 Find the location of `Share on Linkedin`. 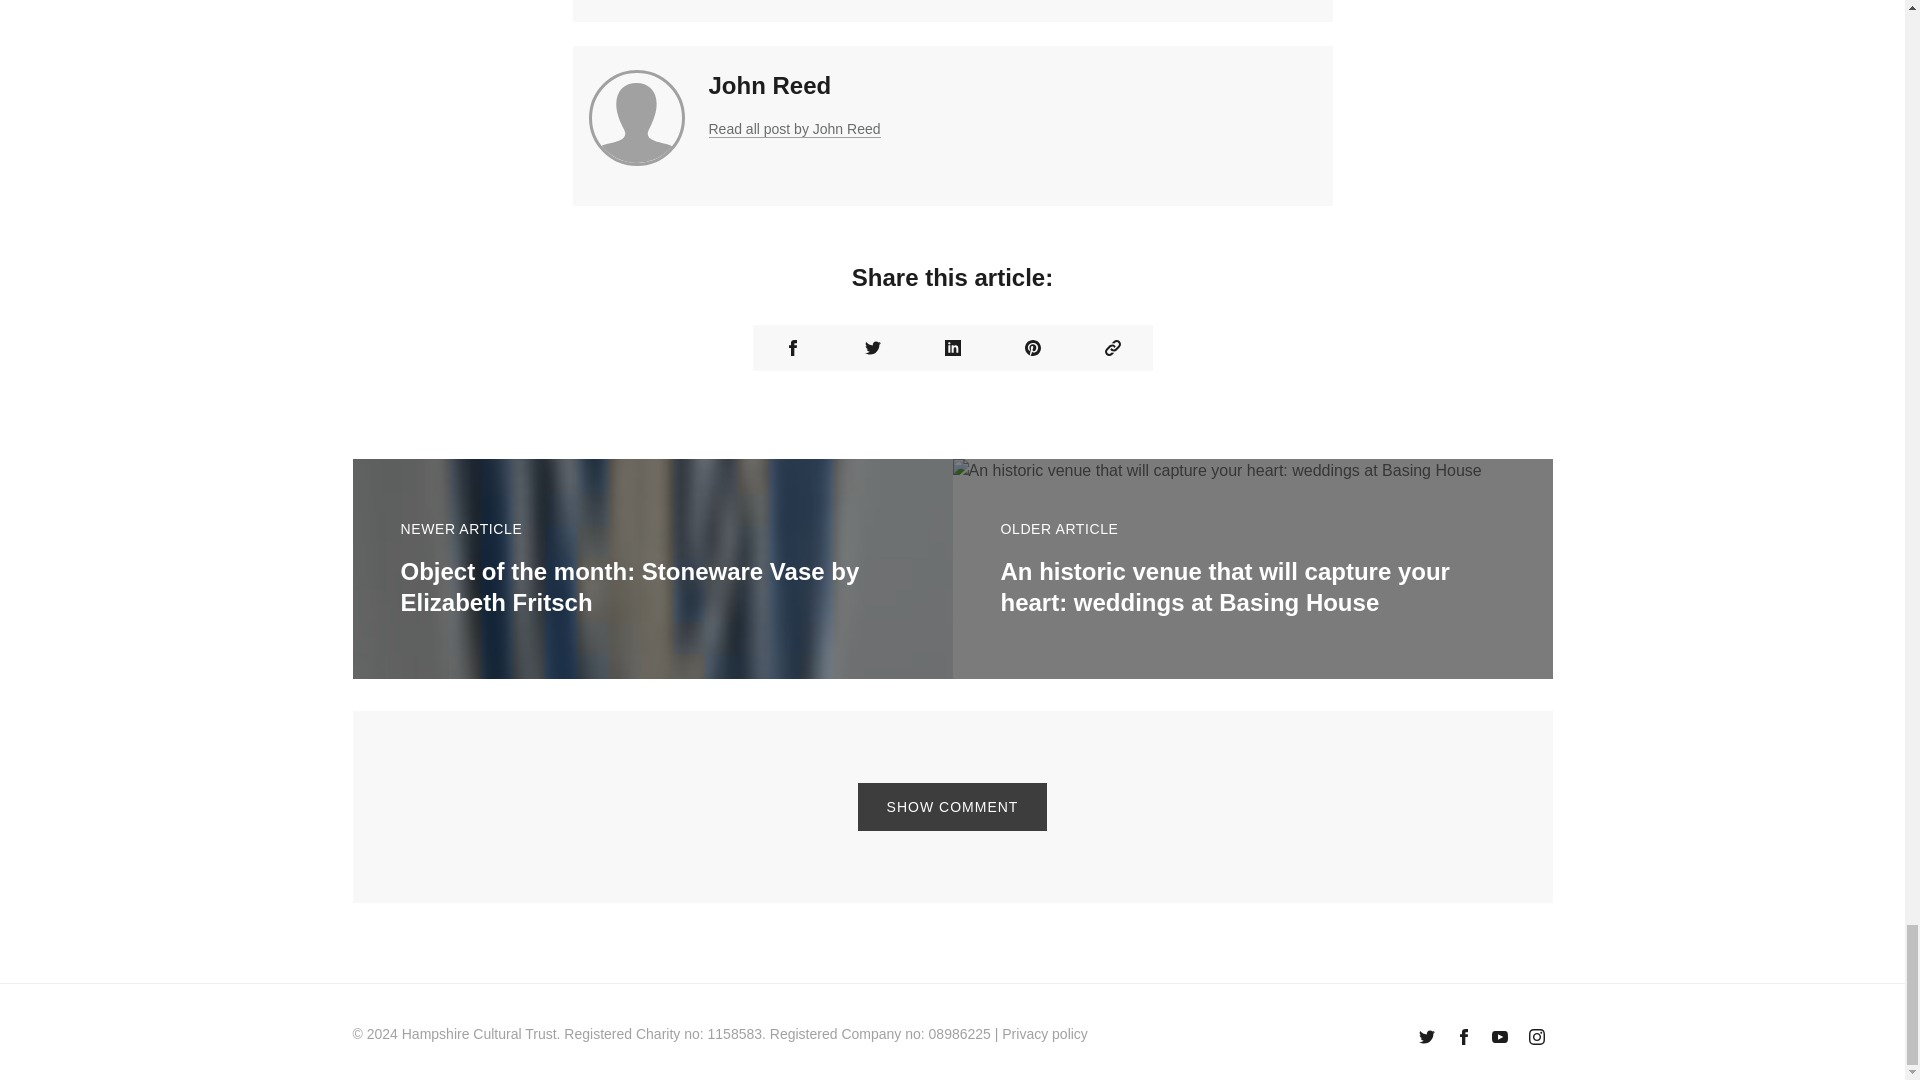

Share on Linkedin is located at coordinates (952, 348).